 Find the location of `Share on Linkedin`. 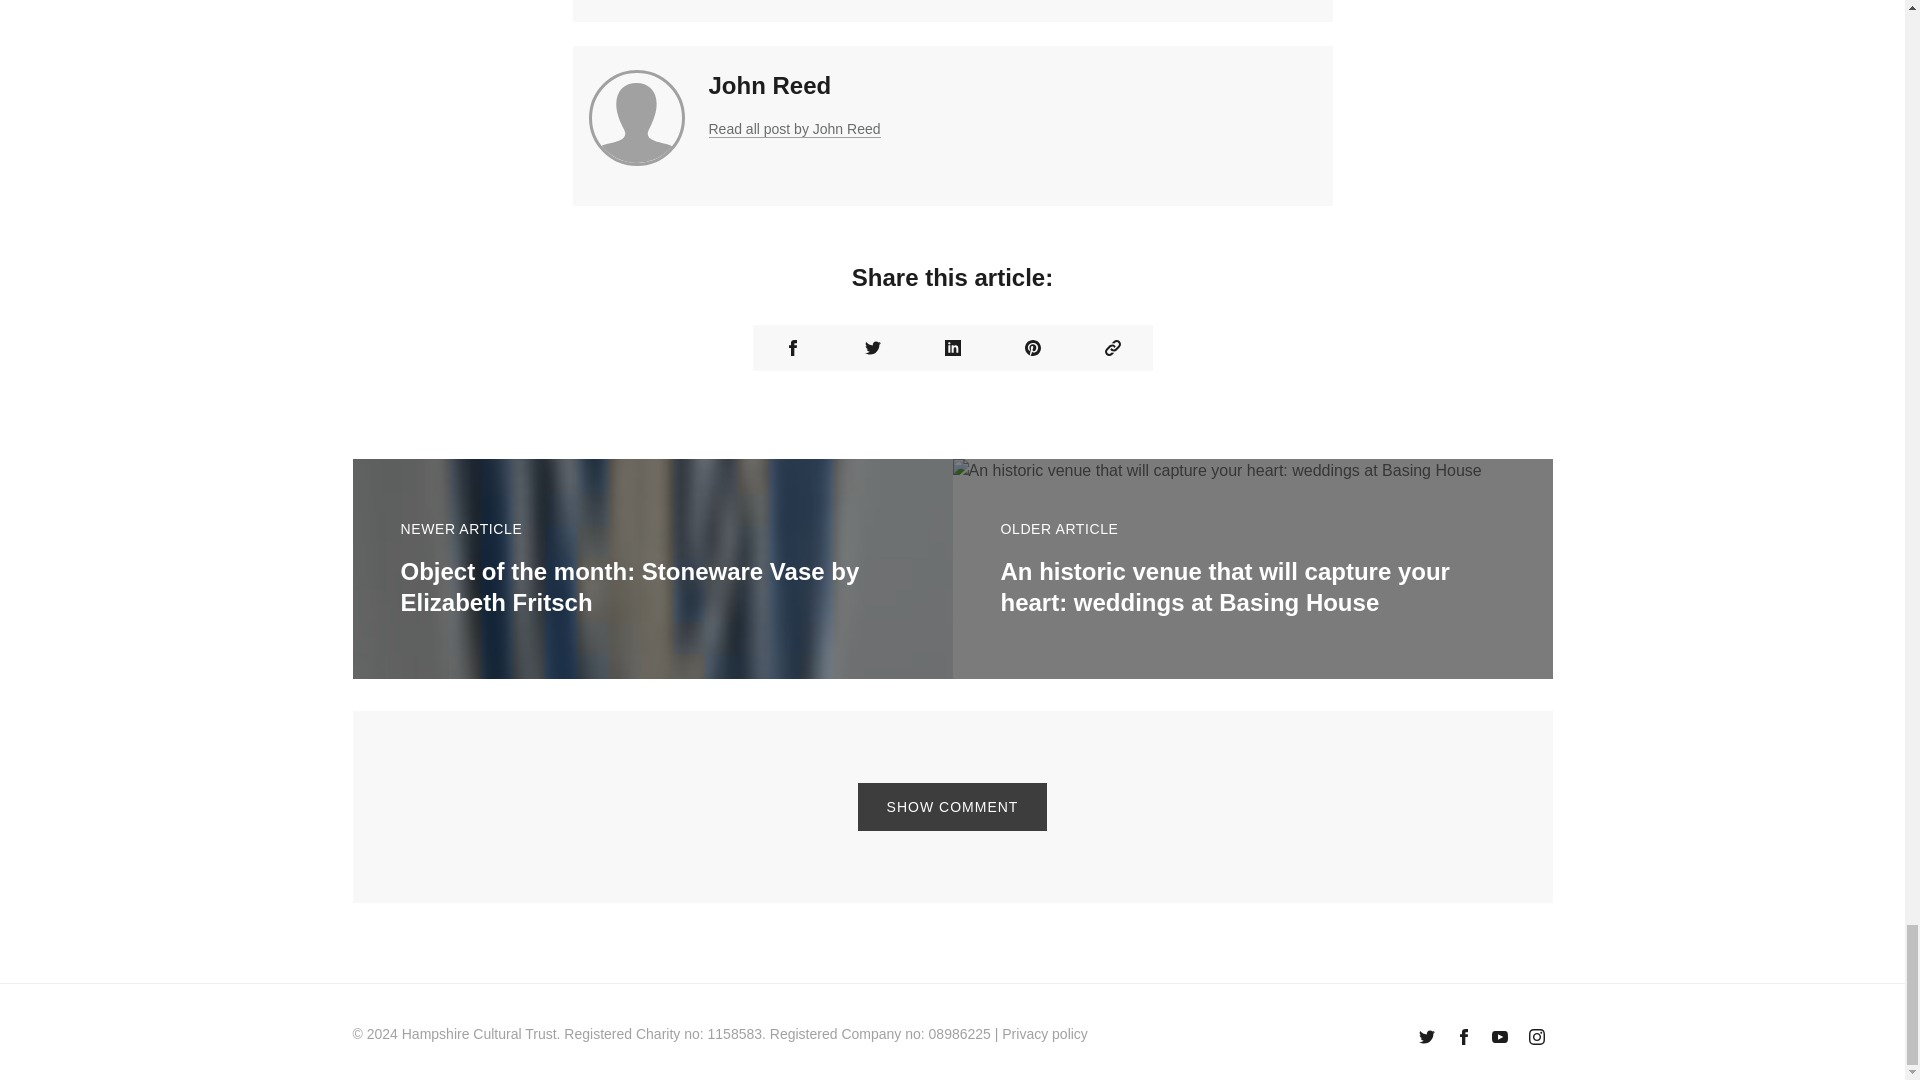

Share on Linkedin is located at coordinates (952, 348).